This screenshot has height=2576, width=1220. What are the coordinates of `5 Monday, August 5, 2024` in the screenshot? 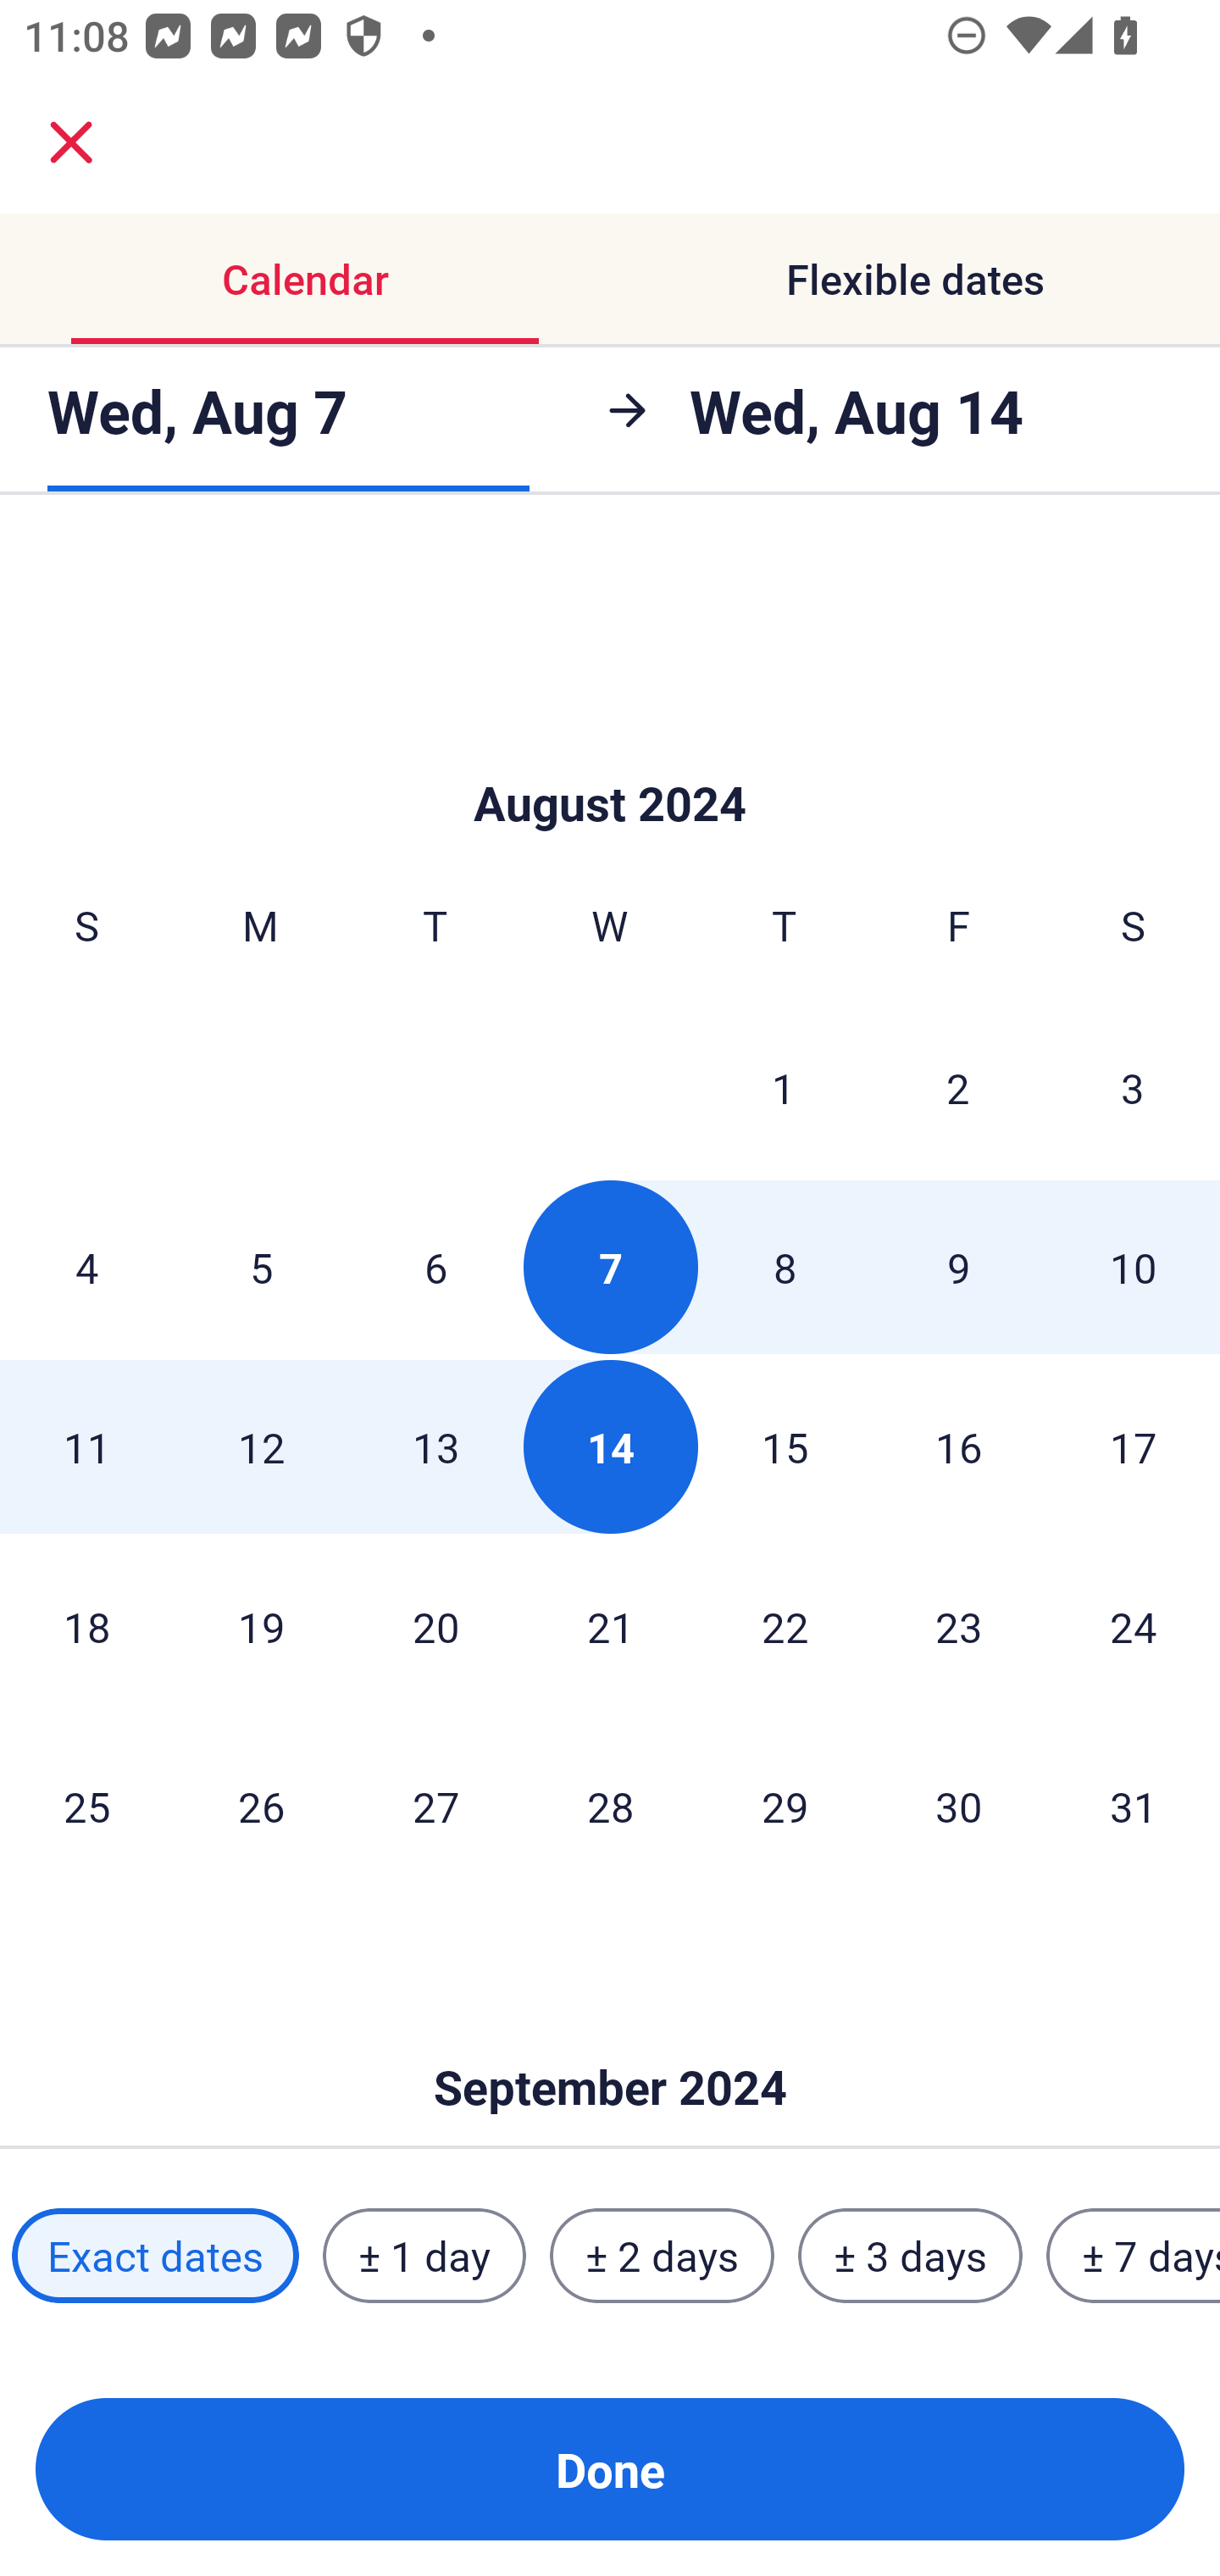 It's located at (261, 1268).